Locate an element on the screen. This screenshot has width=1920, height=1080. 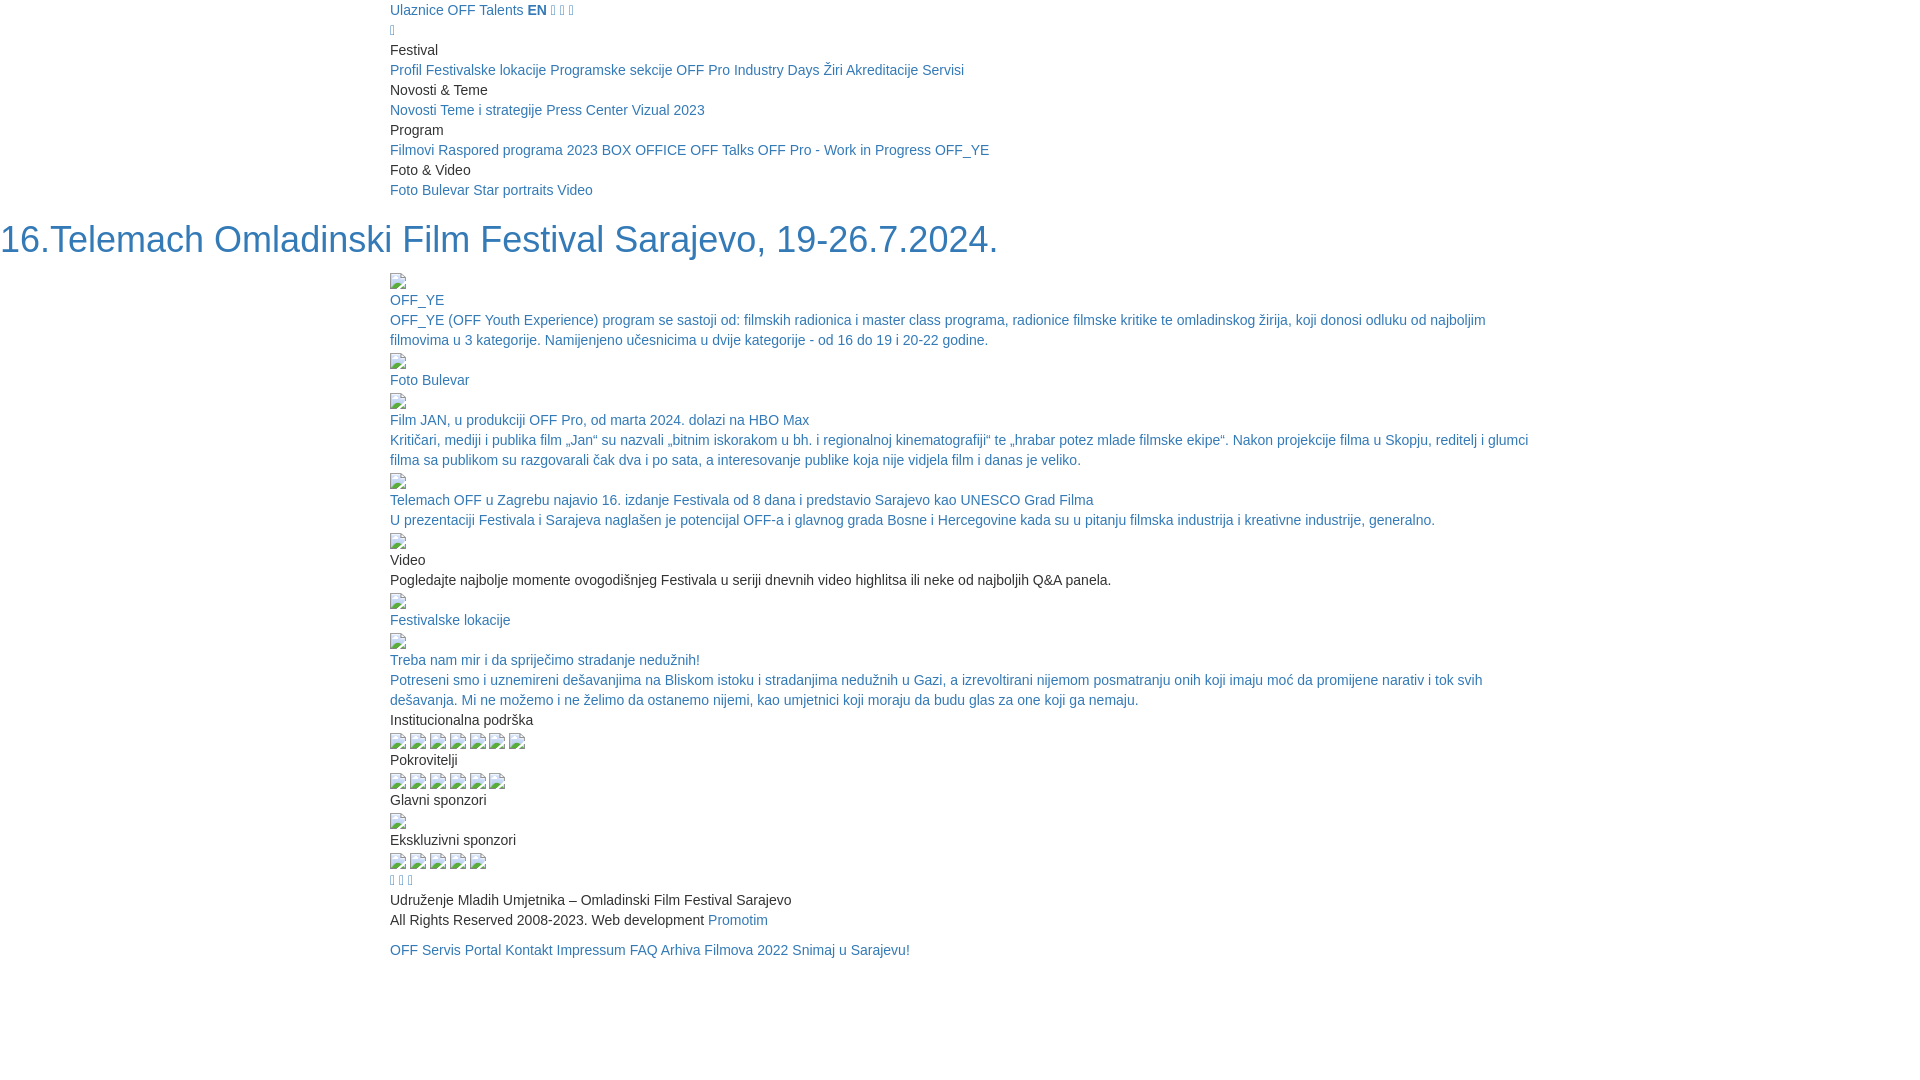
Ulaznice is located at coordinates (417, 10).